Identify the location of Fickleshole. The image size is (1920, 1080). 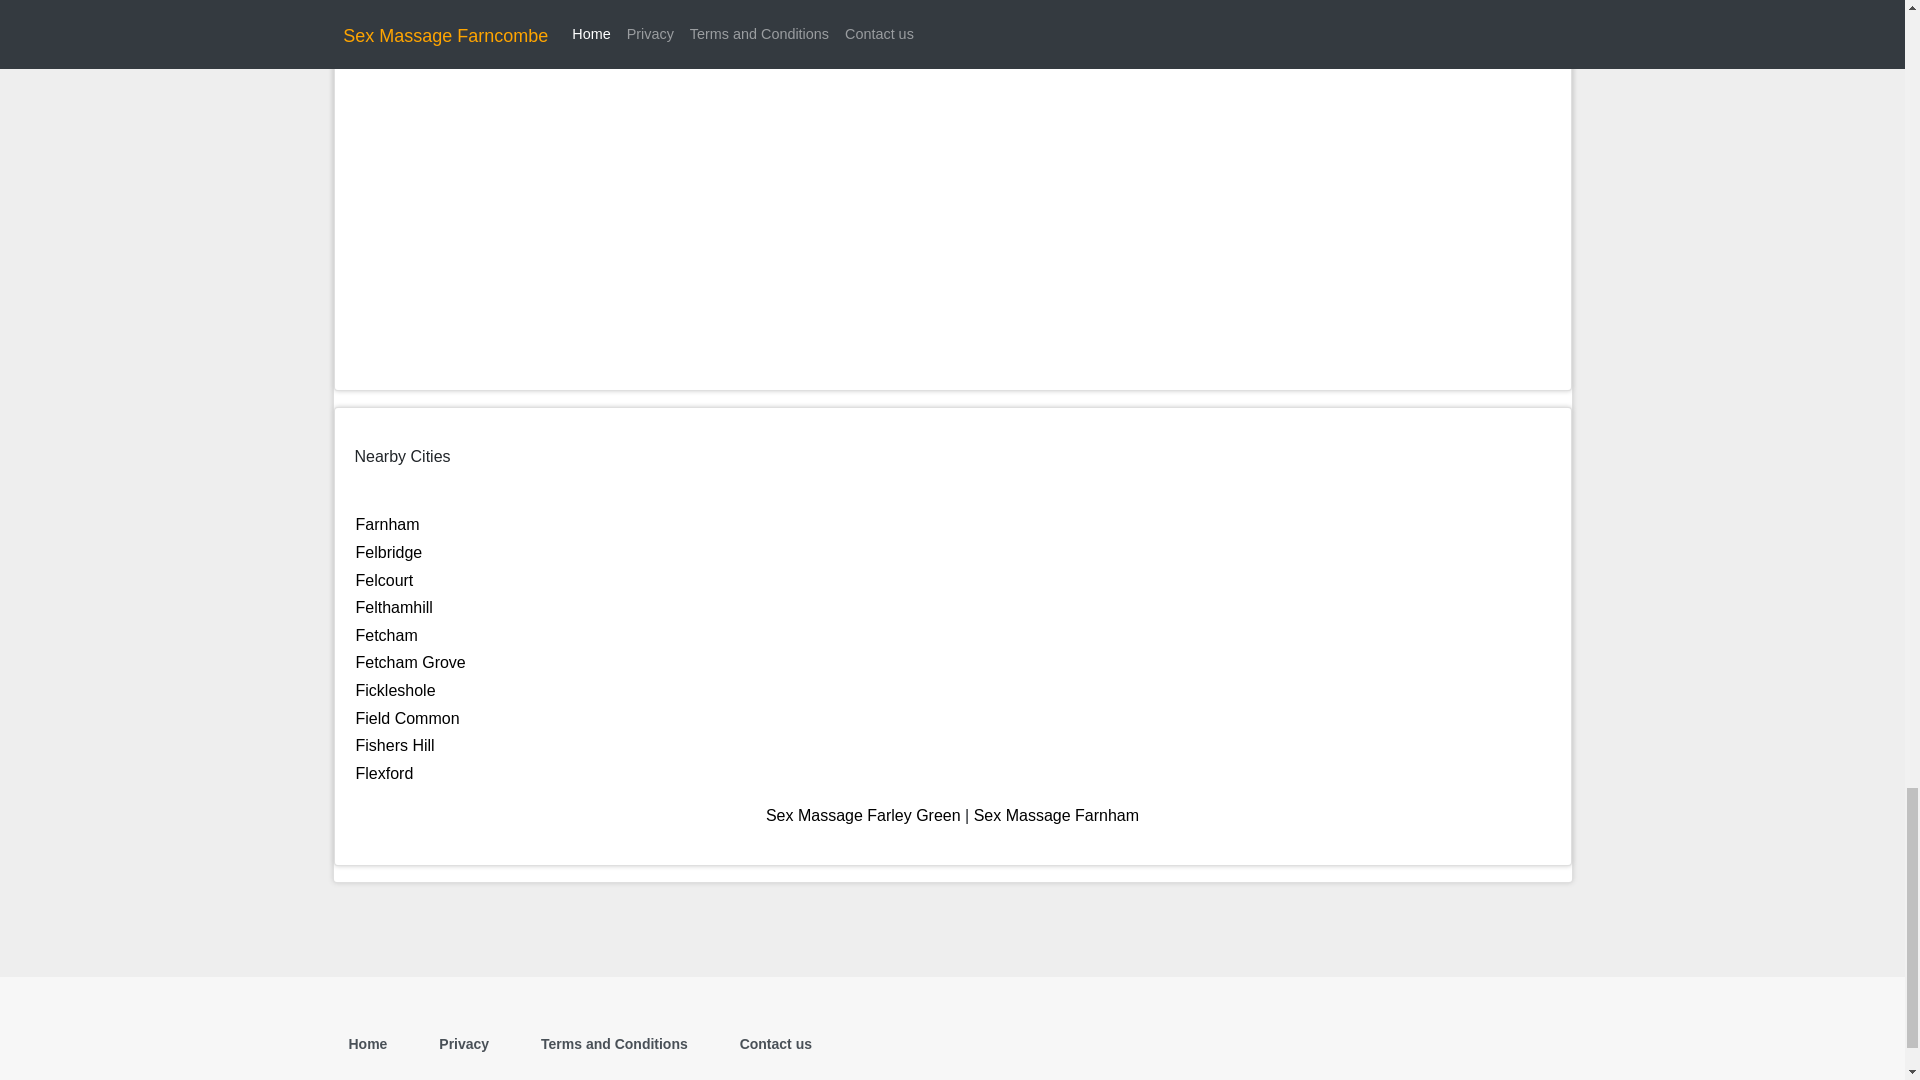
(395, 690).